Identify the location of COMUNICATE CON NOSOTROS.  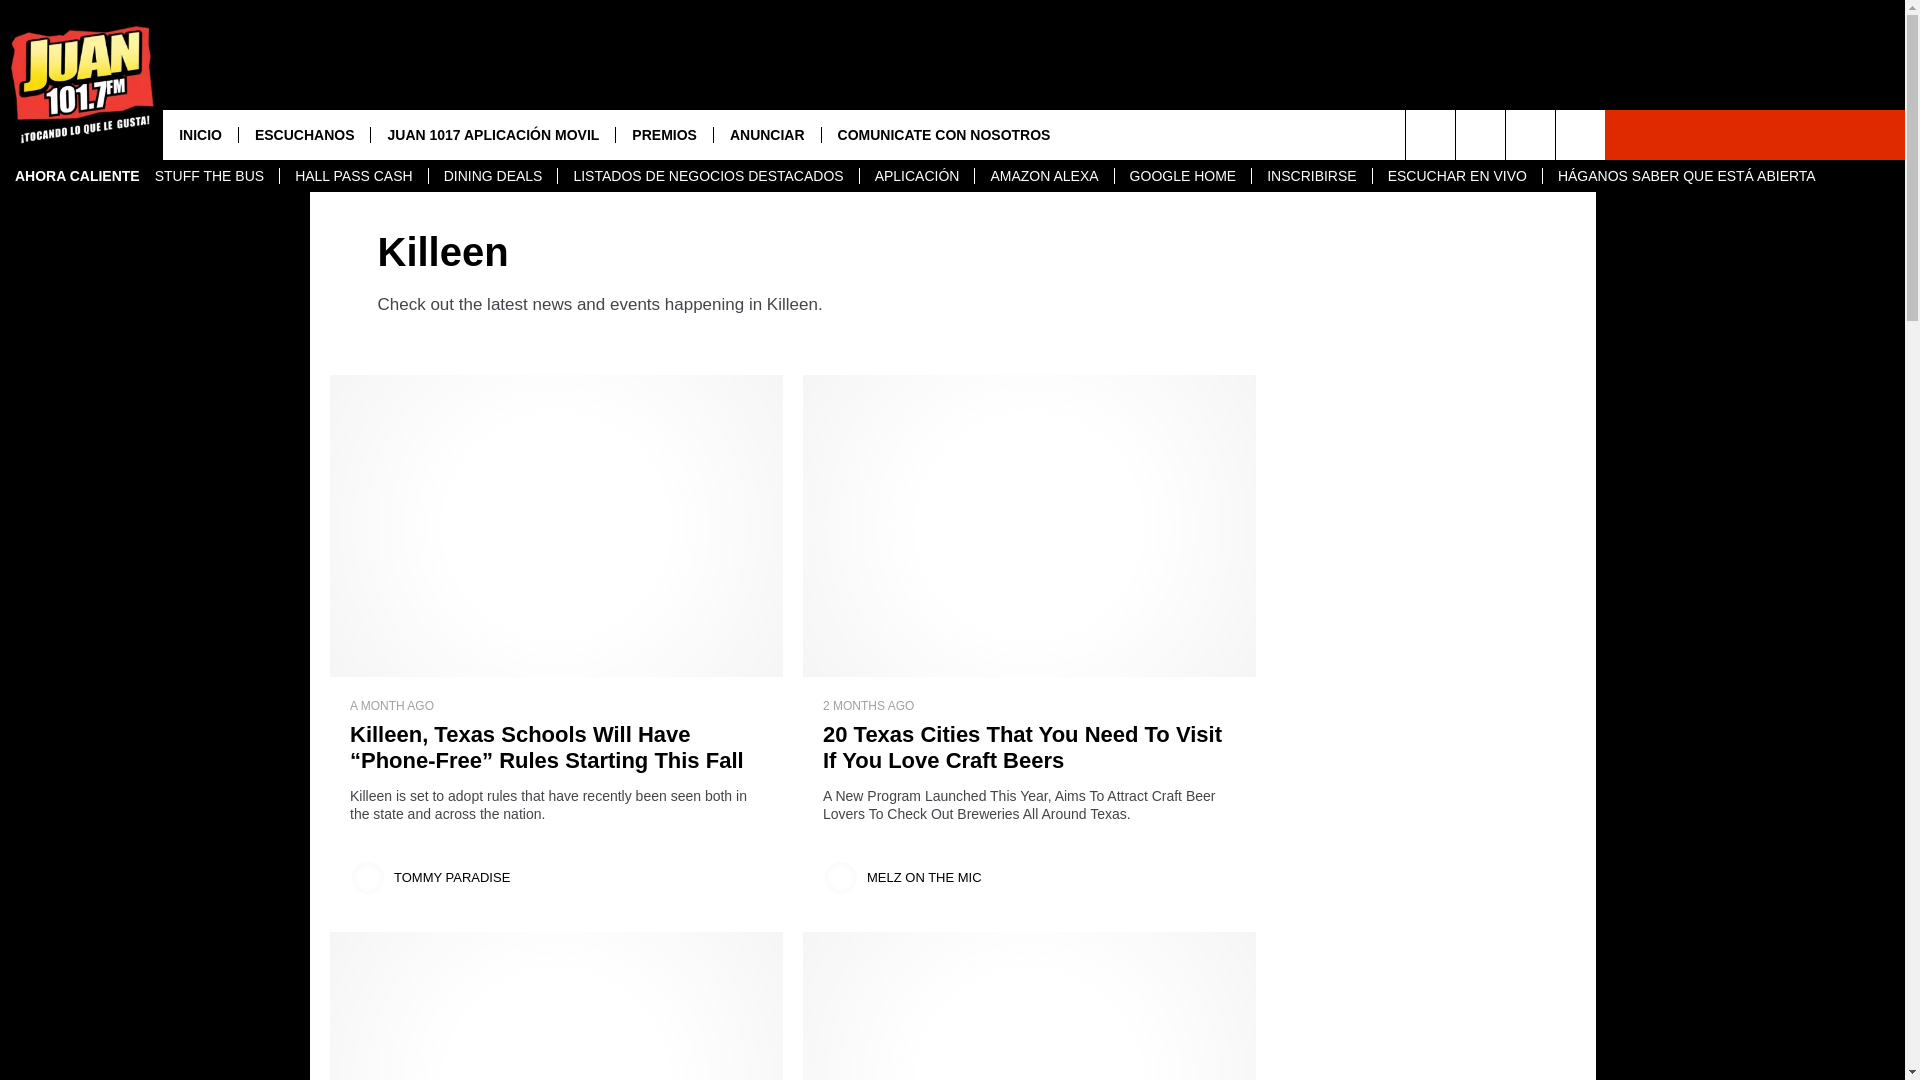
(944, 134).